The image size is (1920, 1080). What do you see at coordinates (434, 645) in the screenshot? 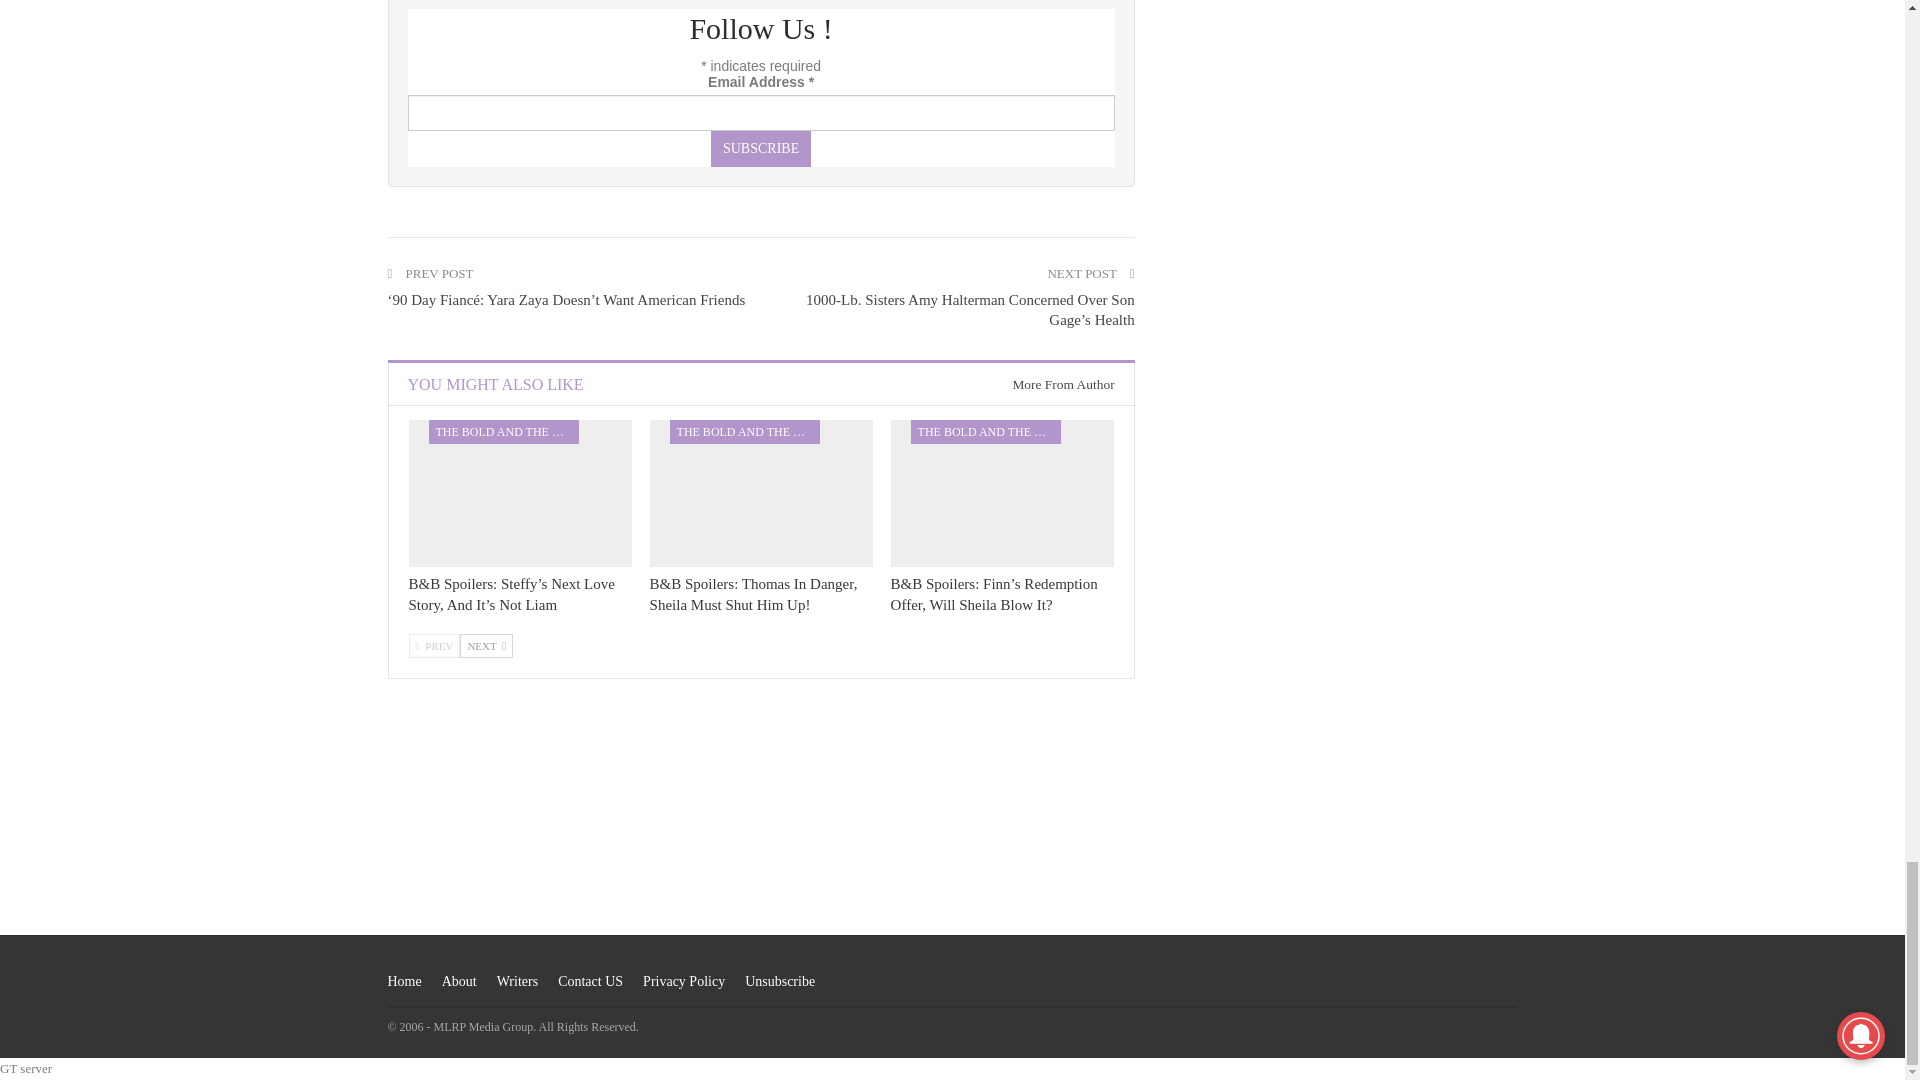
I see `Previous` at bounding box center [434, 645].